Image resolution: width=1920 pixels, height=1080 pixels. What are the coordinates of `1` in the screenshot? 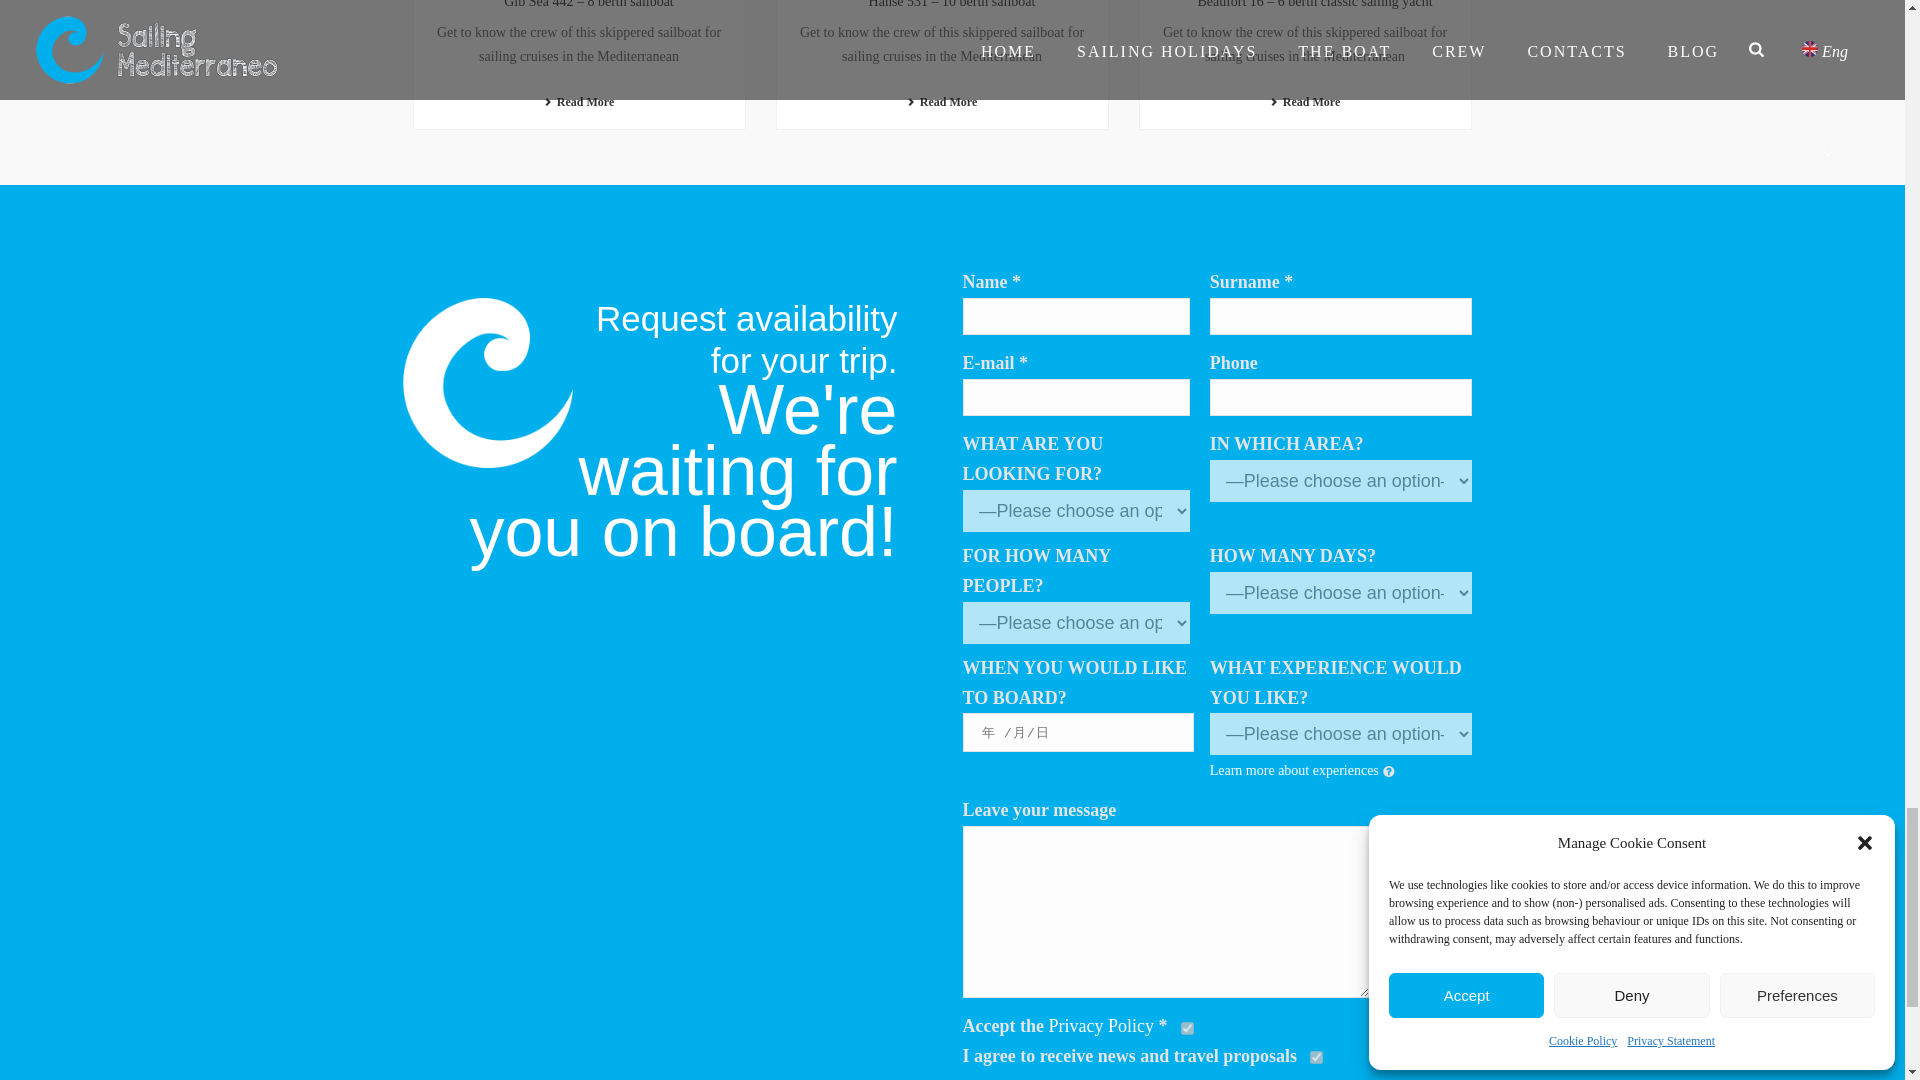 It's located at (1316, 1056).